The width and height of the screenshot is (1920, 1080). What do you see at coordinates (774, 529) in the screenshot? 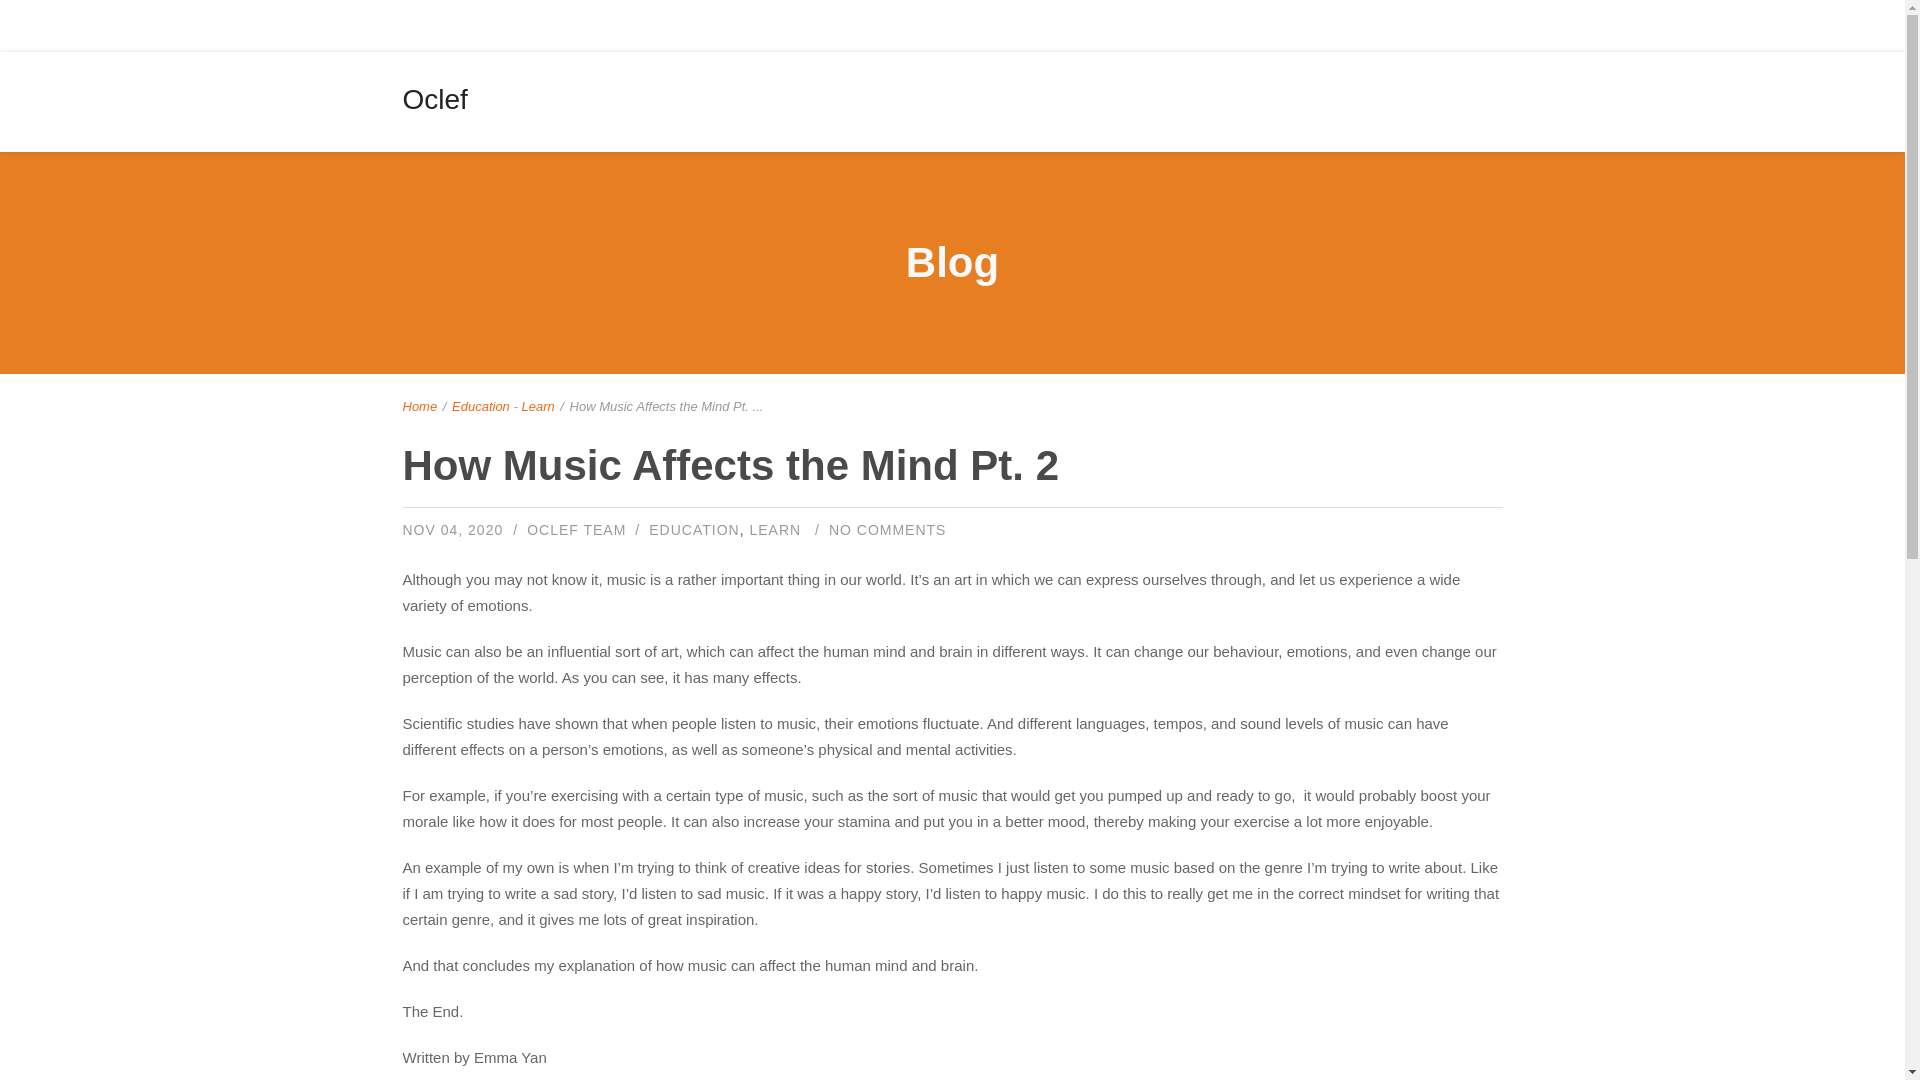
I see `LEARN` at bounding box center [774, 529].